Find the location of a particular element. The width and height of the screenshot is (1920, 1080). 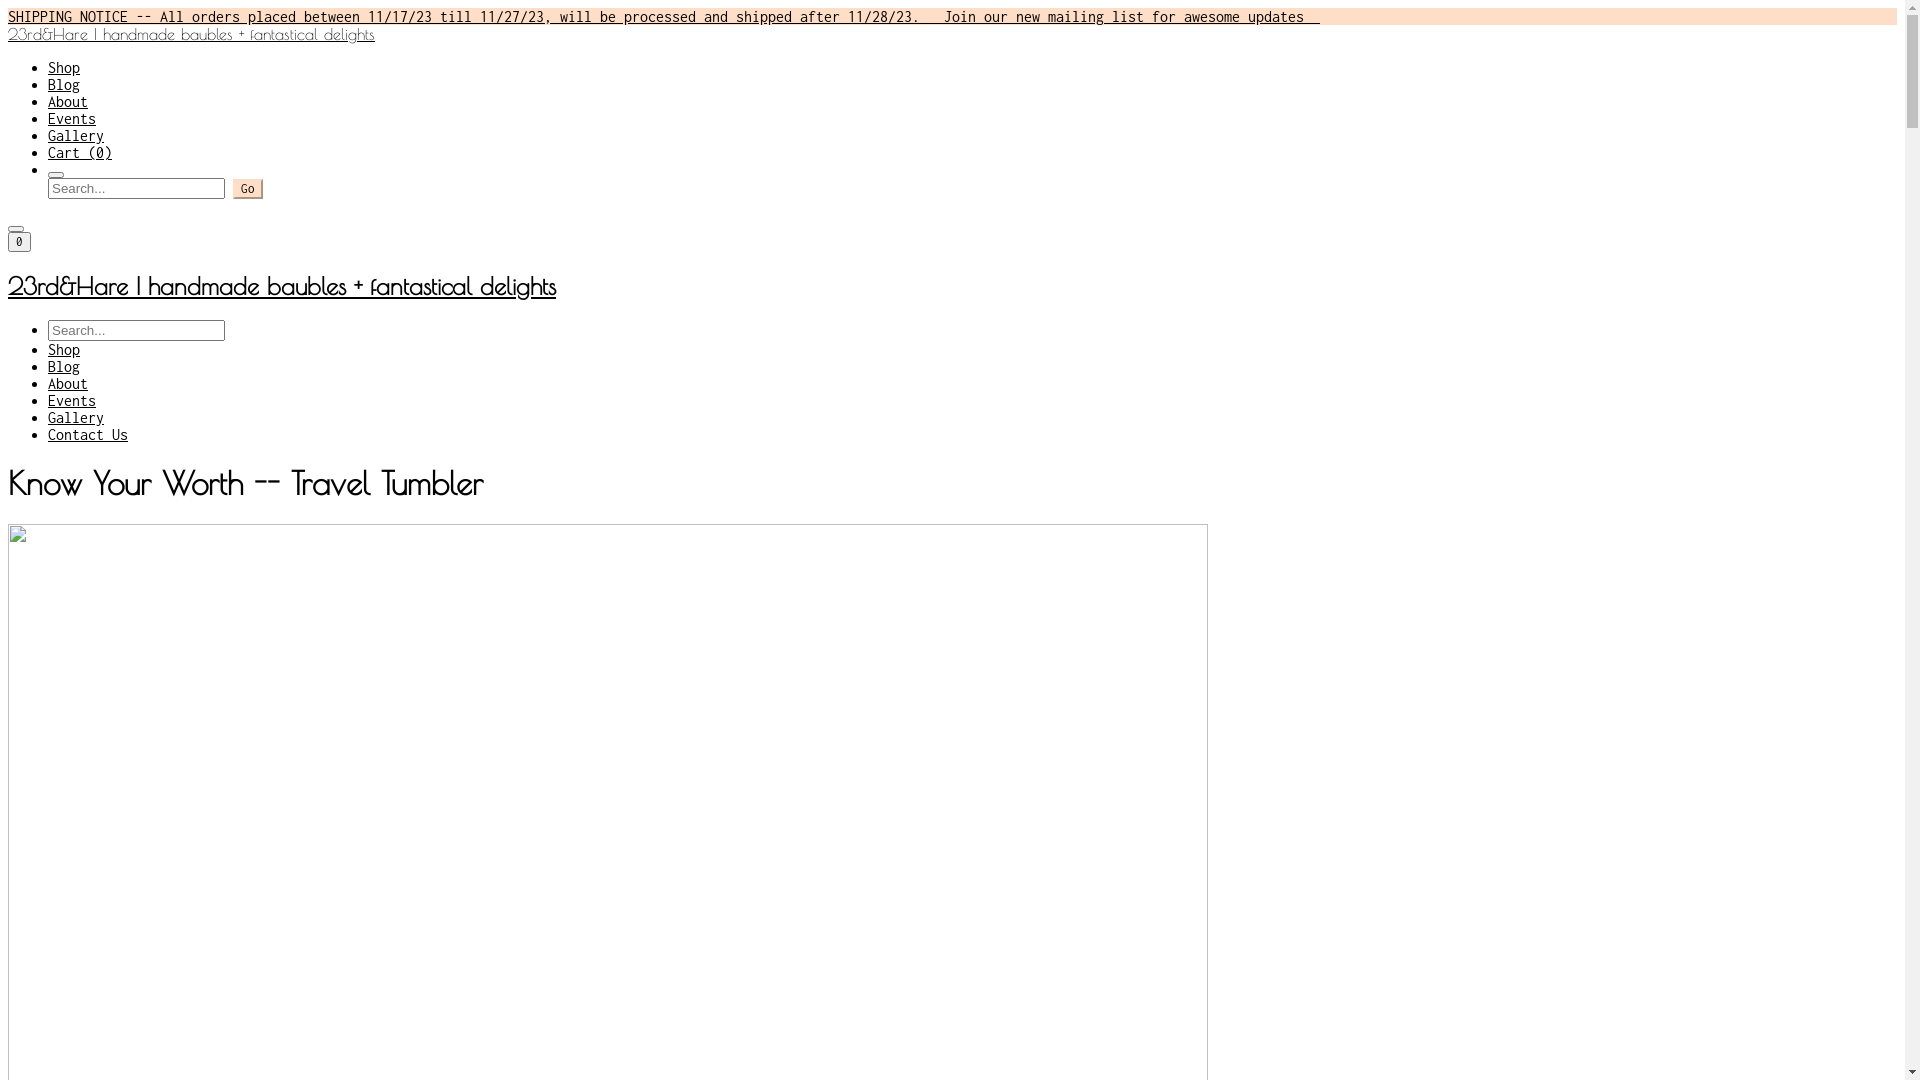

Shop is located at coordinates (64, 68).